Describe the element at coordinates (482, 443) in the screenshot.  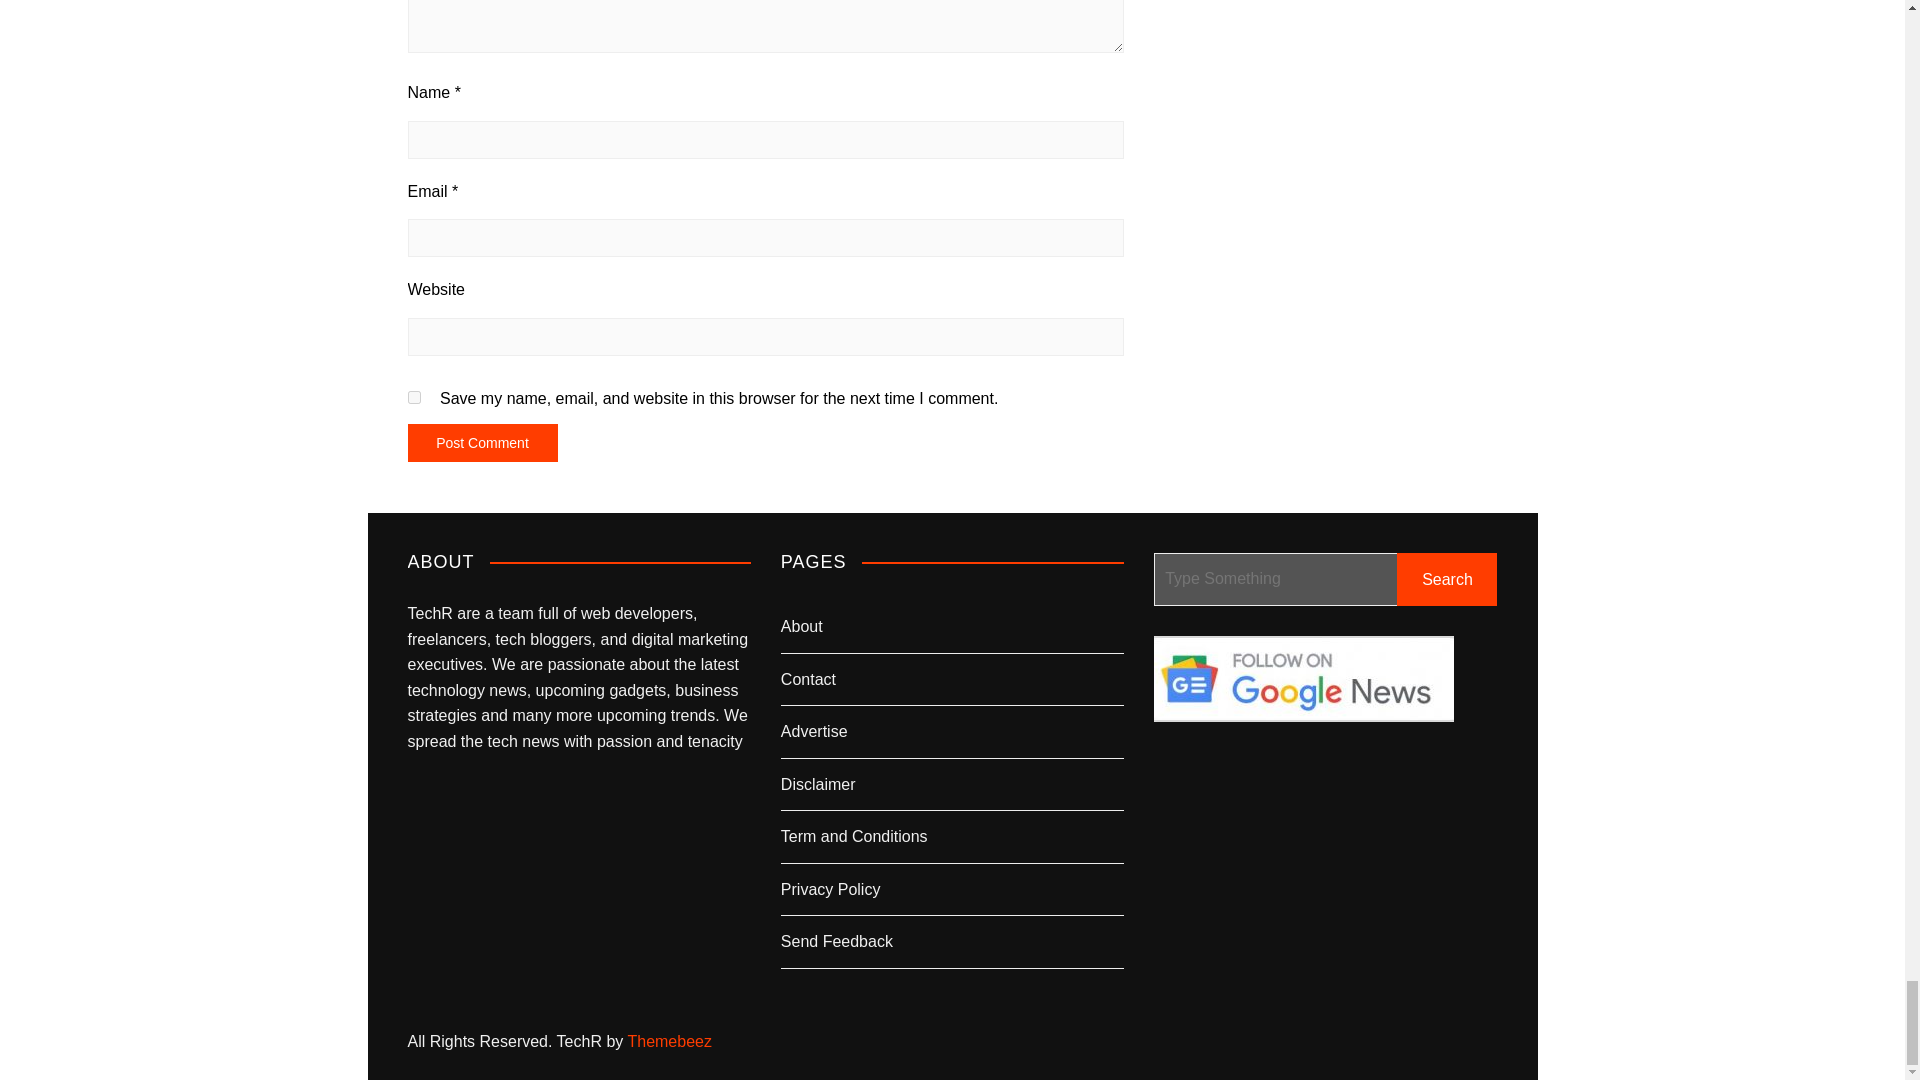
I see `Post Comment` at that location.